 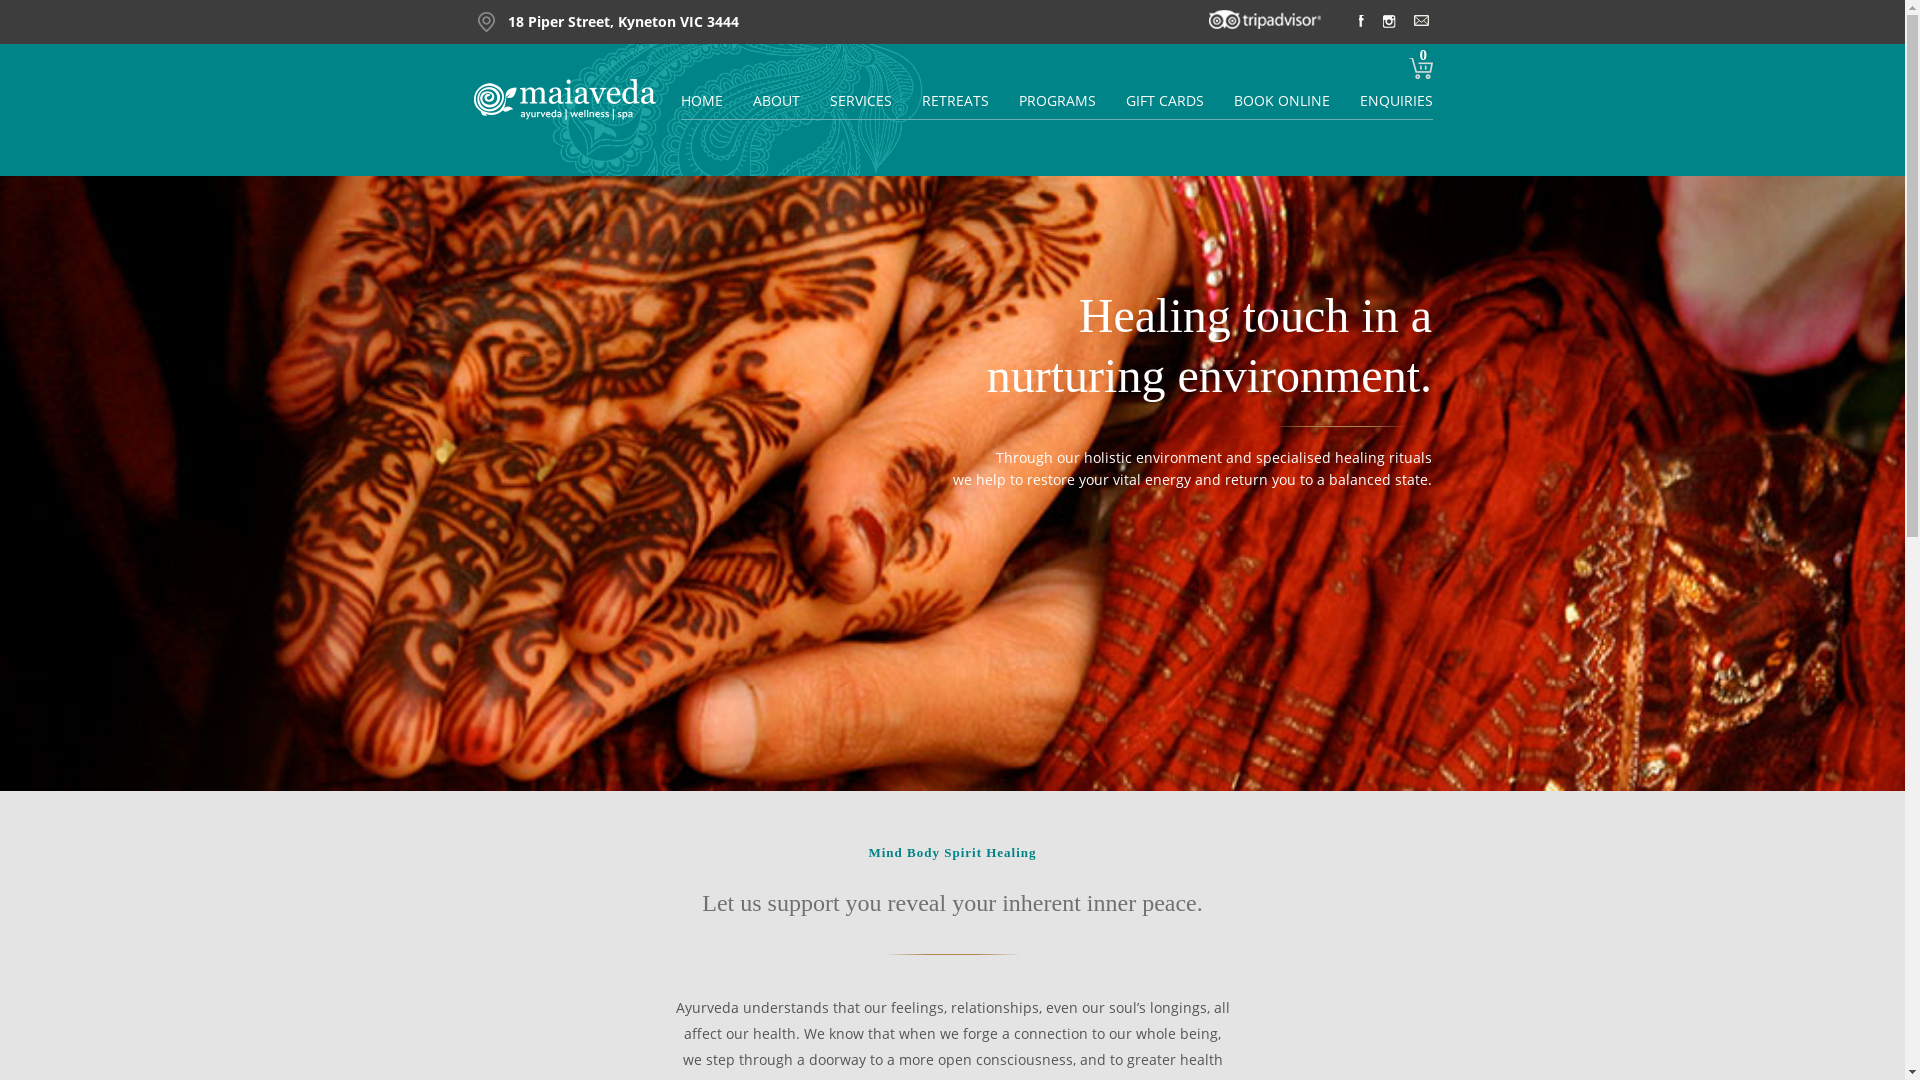 What do you see at coordinates (1422, 20) in the screenshot?
I see ` ` at bounding box center [1422, 20].